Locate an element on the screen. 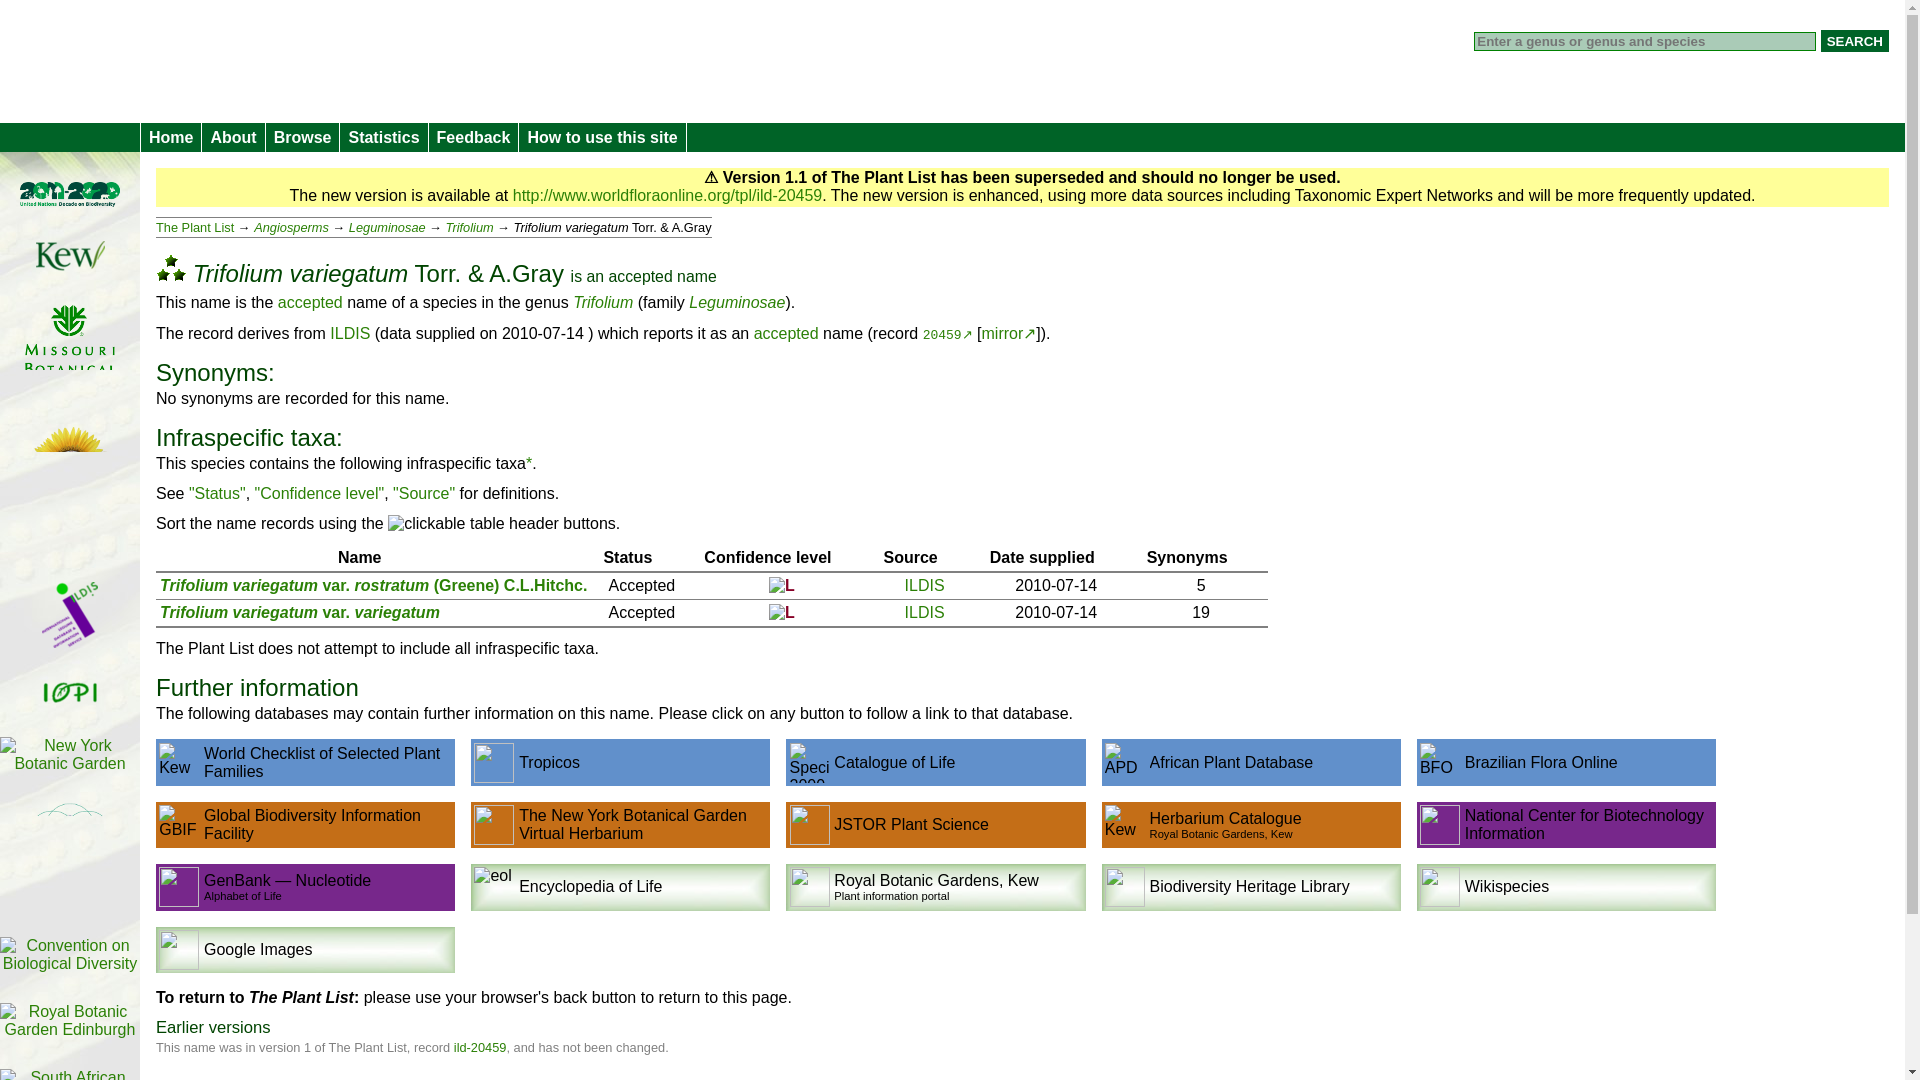 This screenshot has height=1080, width=1920. How to use this site is located at coordinates (602, 138).